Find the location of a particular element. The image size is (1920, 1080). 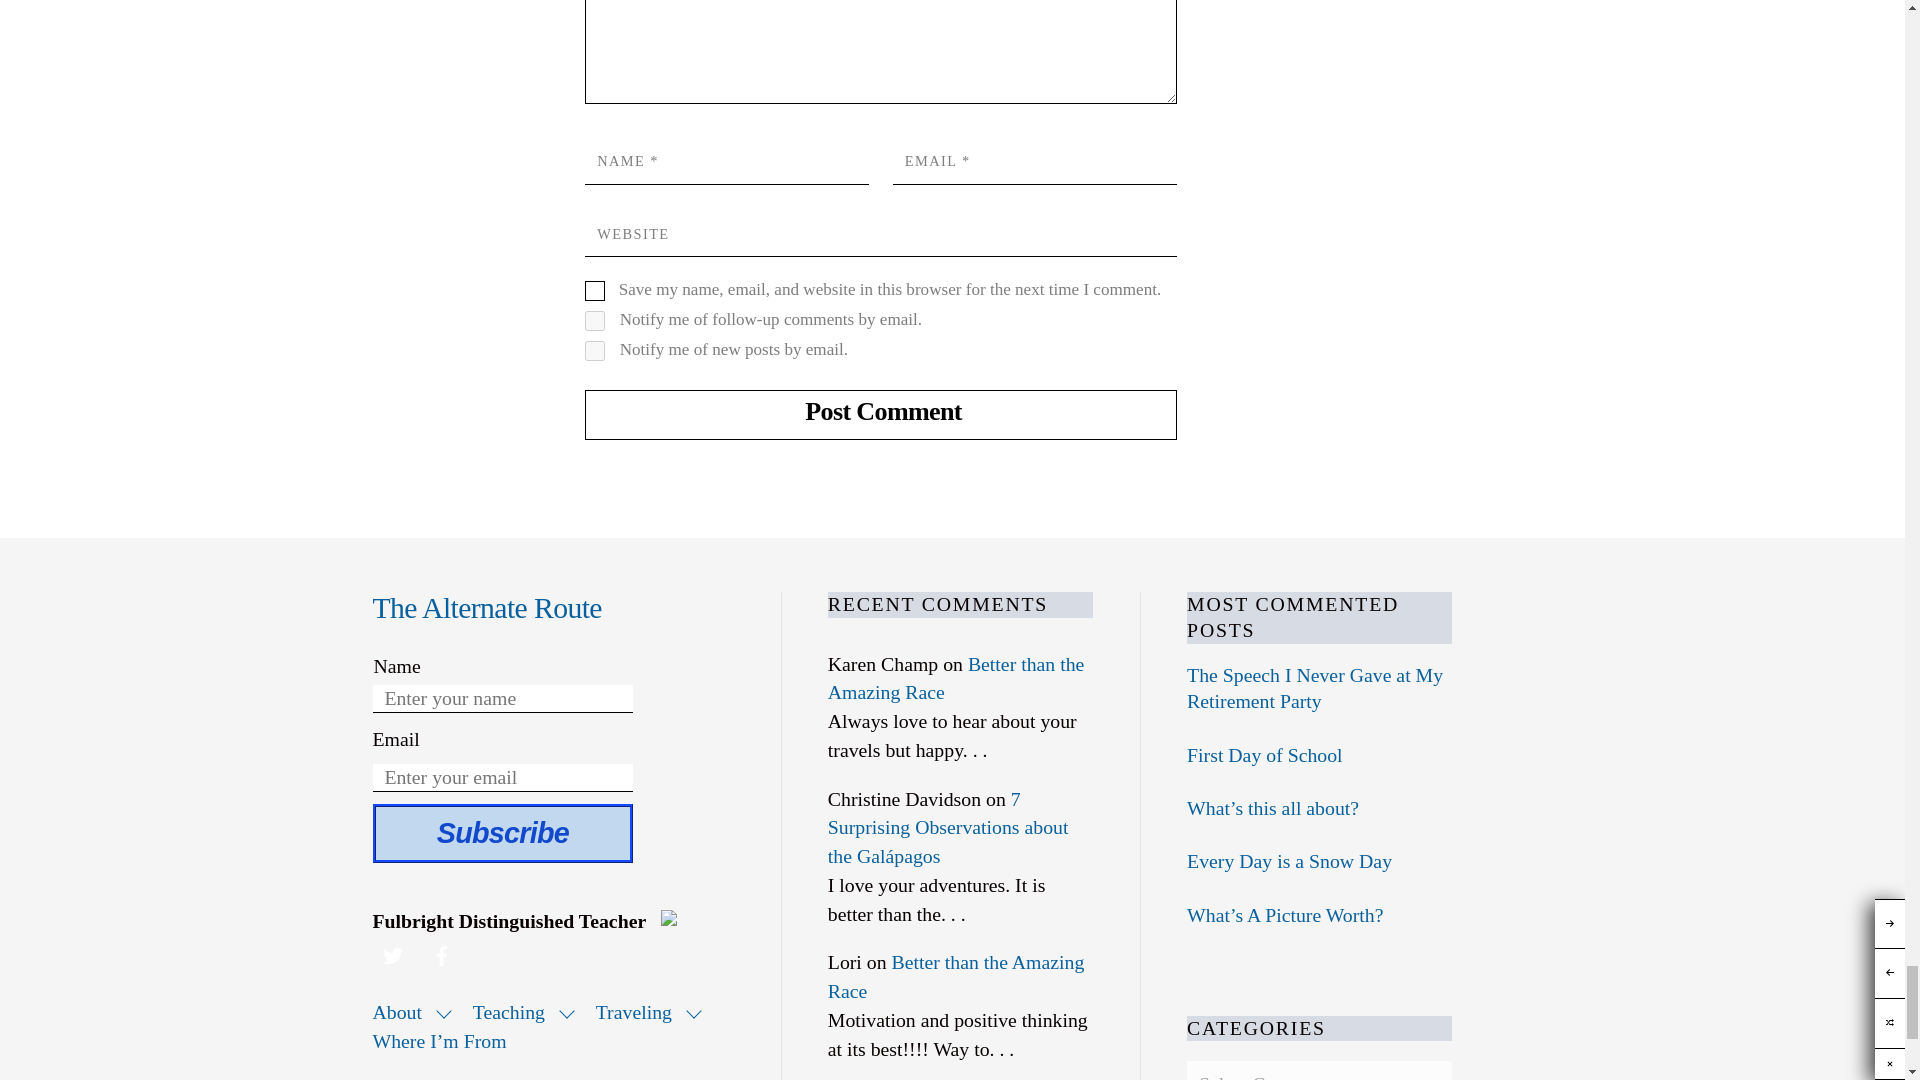

Post Comment is located at coordinates (880, 414).